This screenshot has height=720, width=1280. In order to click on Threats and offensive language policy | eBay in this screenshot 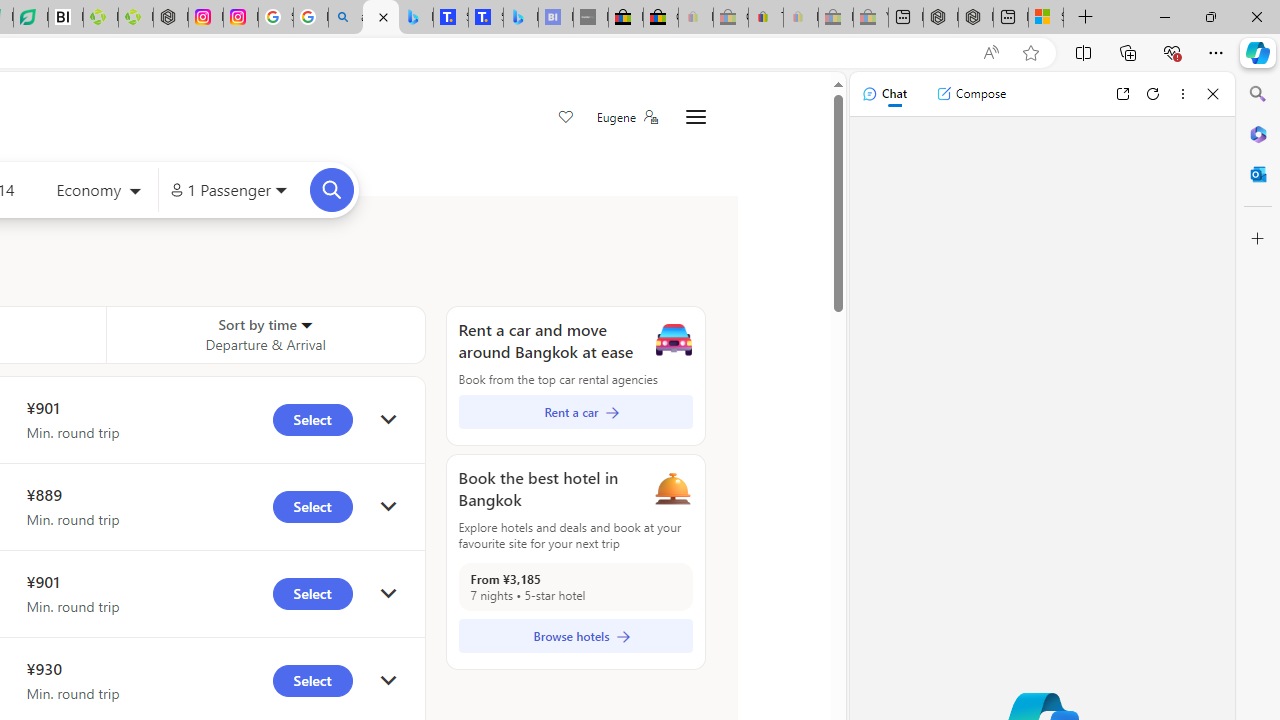, I will do `click(766, 18)`.